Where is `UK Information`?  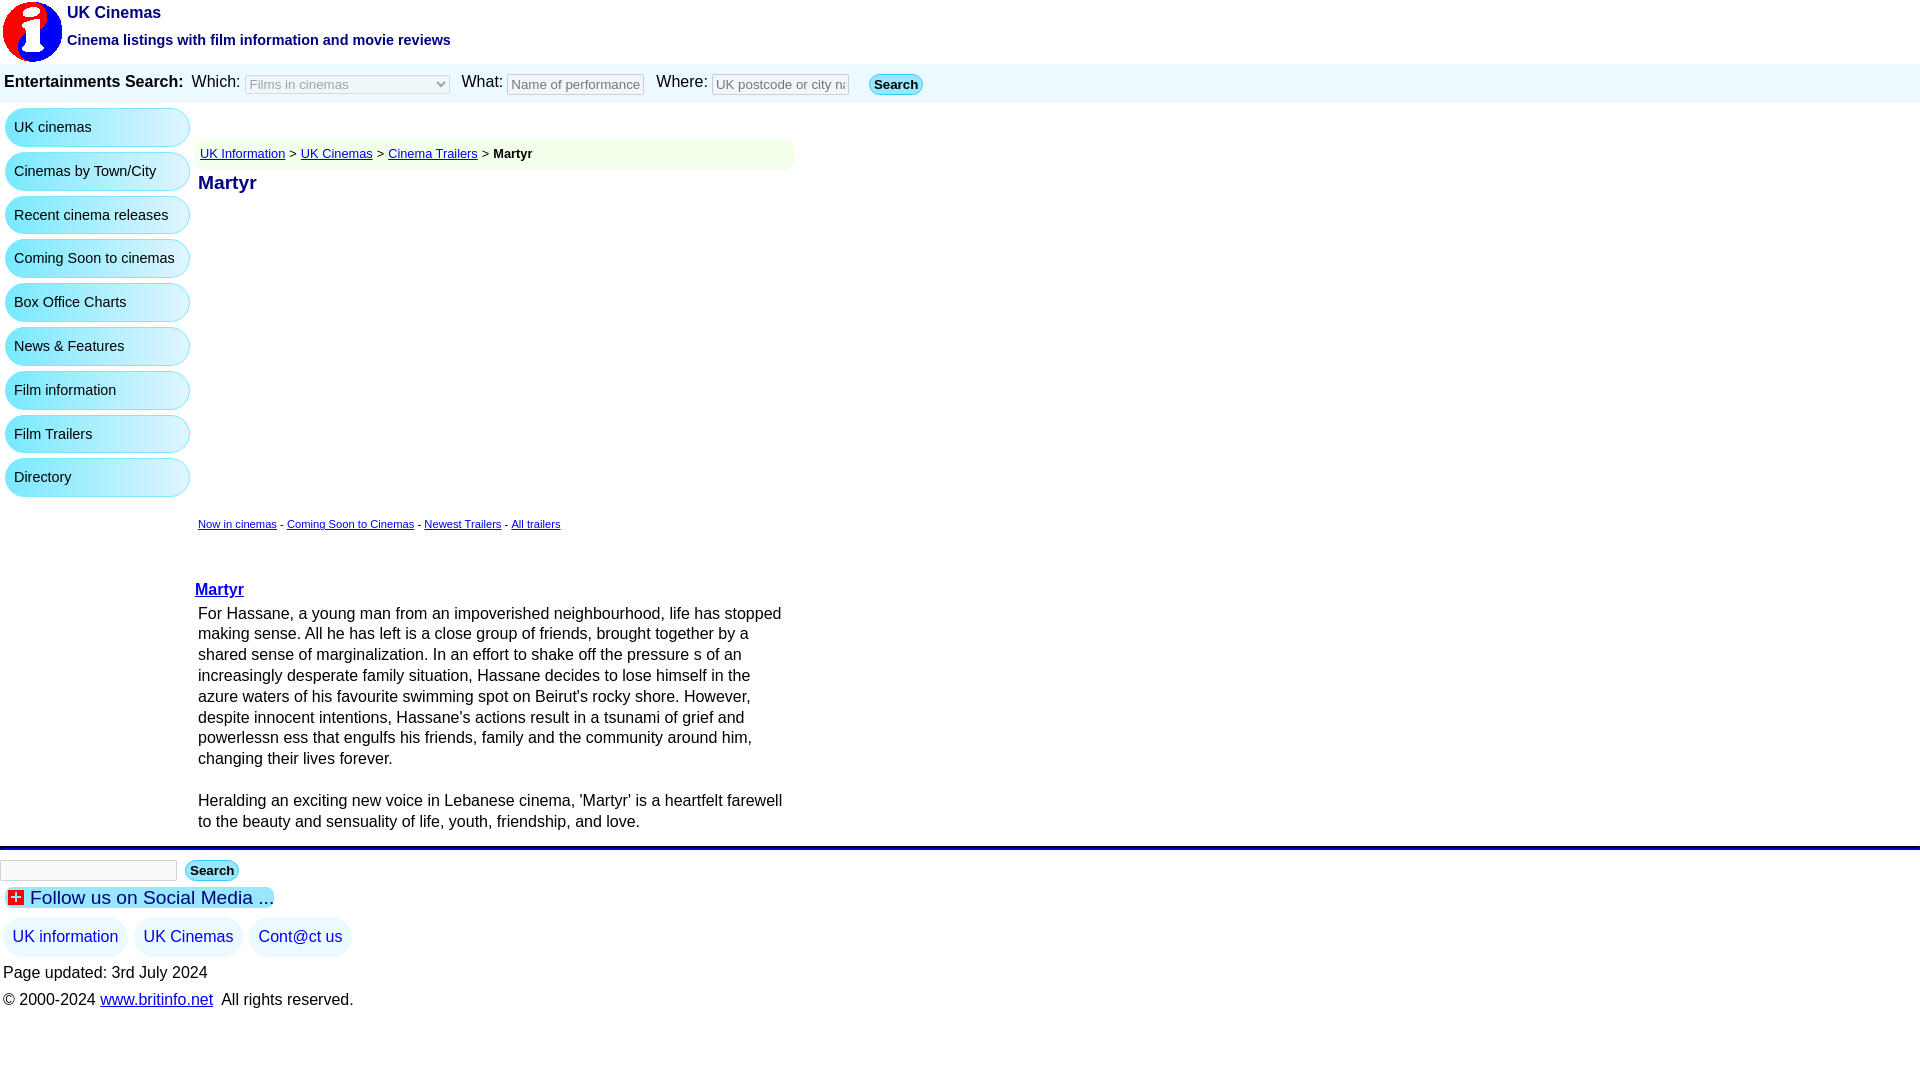
UK Information is located at coordinates (242, 152).